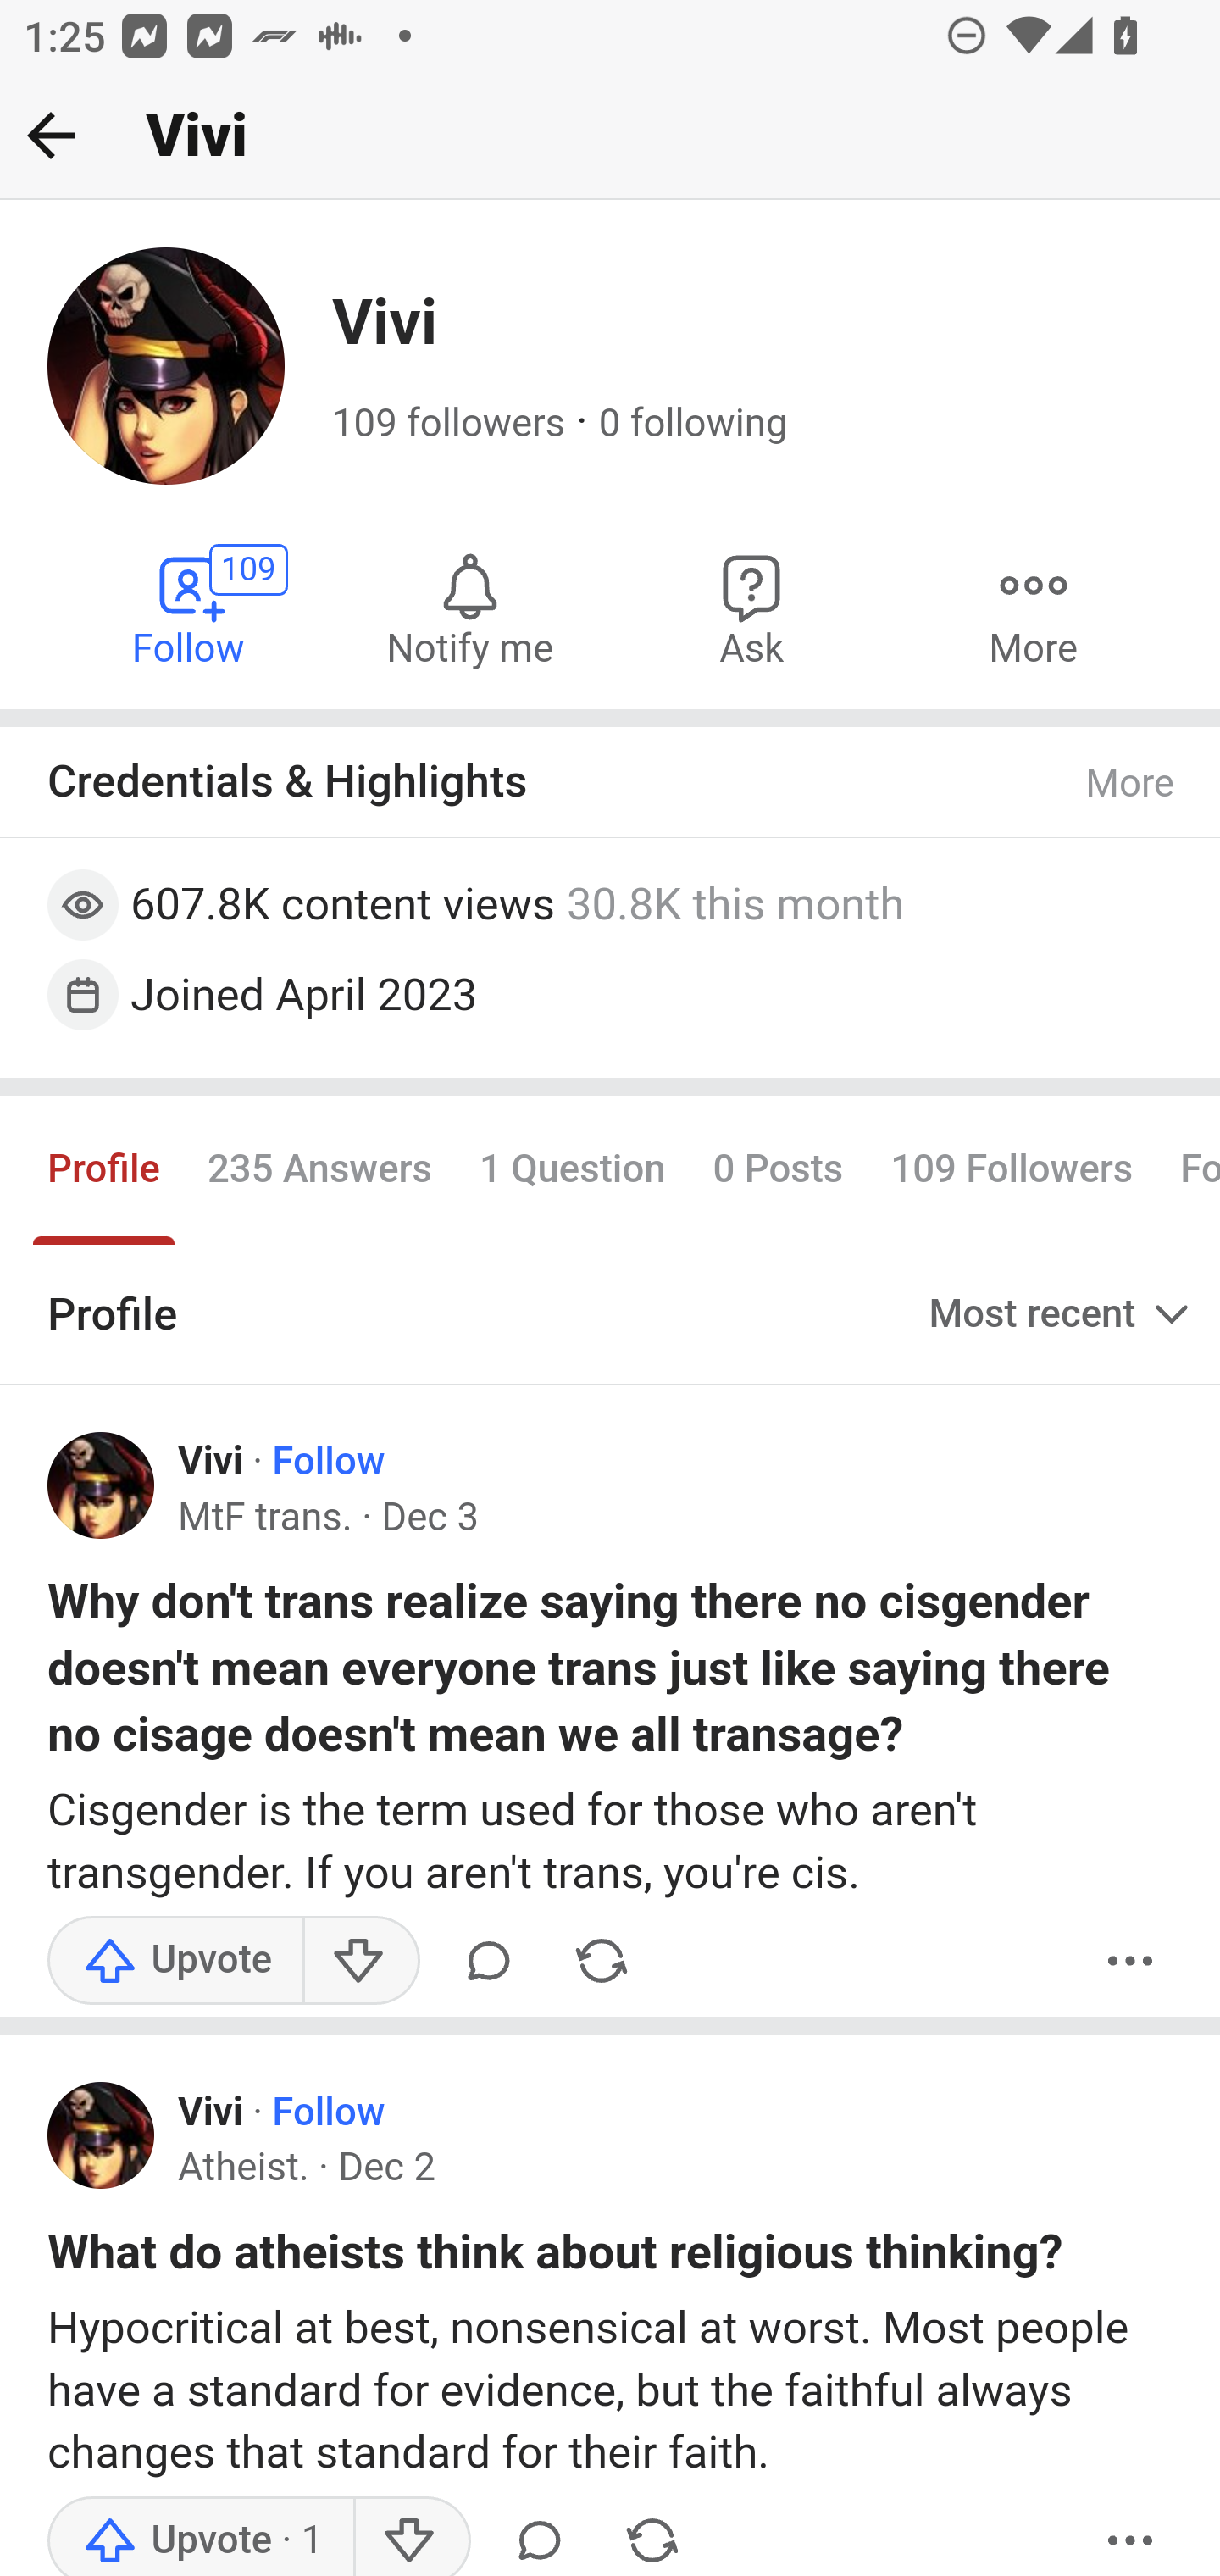 This screenshot has height=2576, width=1220. What do you see at coordinates (176, 1960) in the screenshot?
I see `Upvote` at bounding box center [176, 1960].